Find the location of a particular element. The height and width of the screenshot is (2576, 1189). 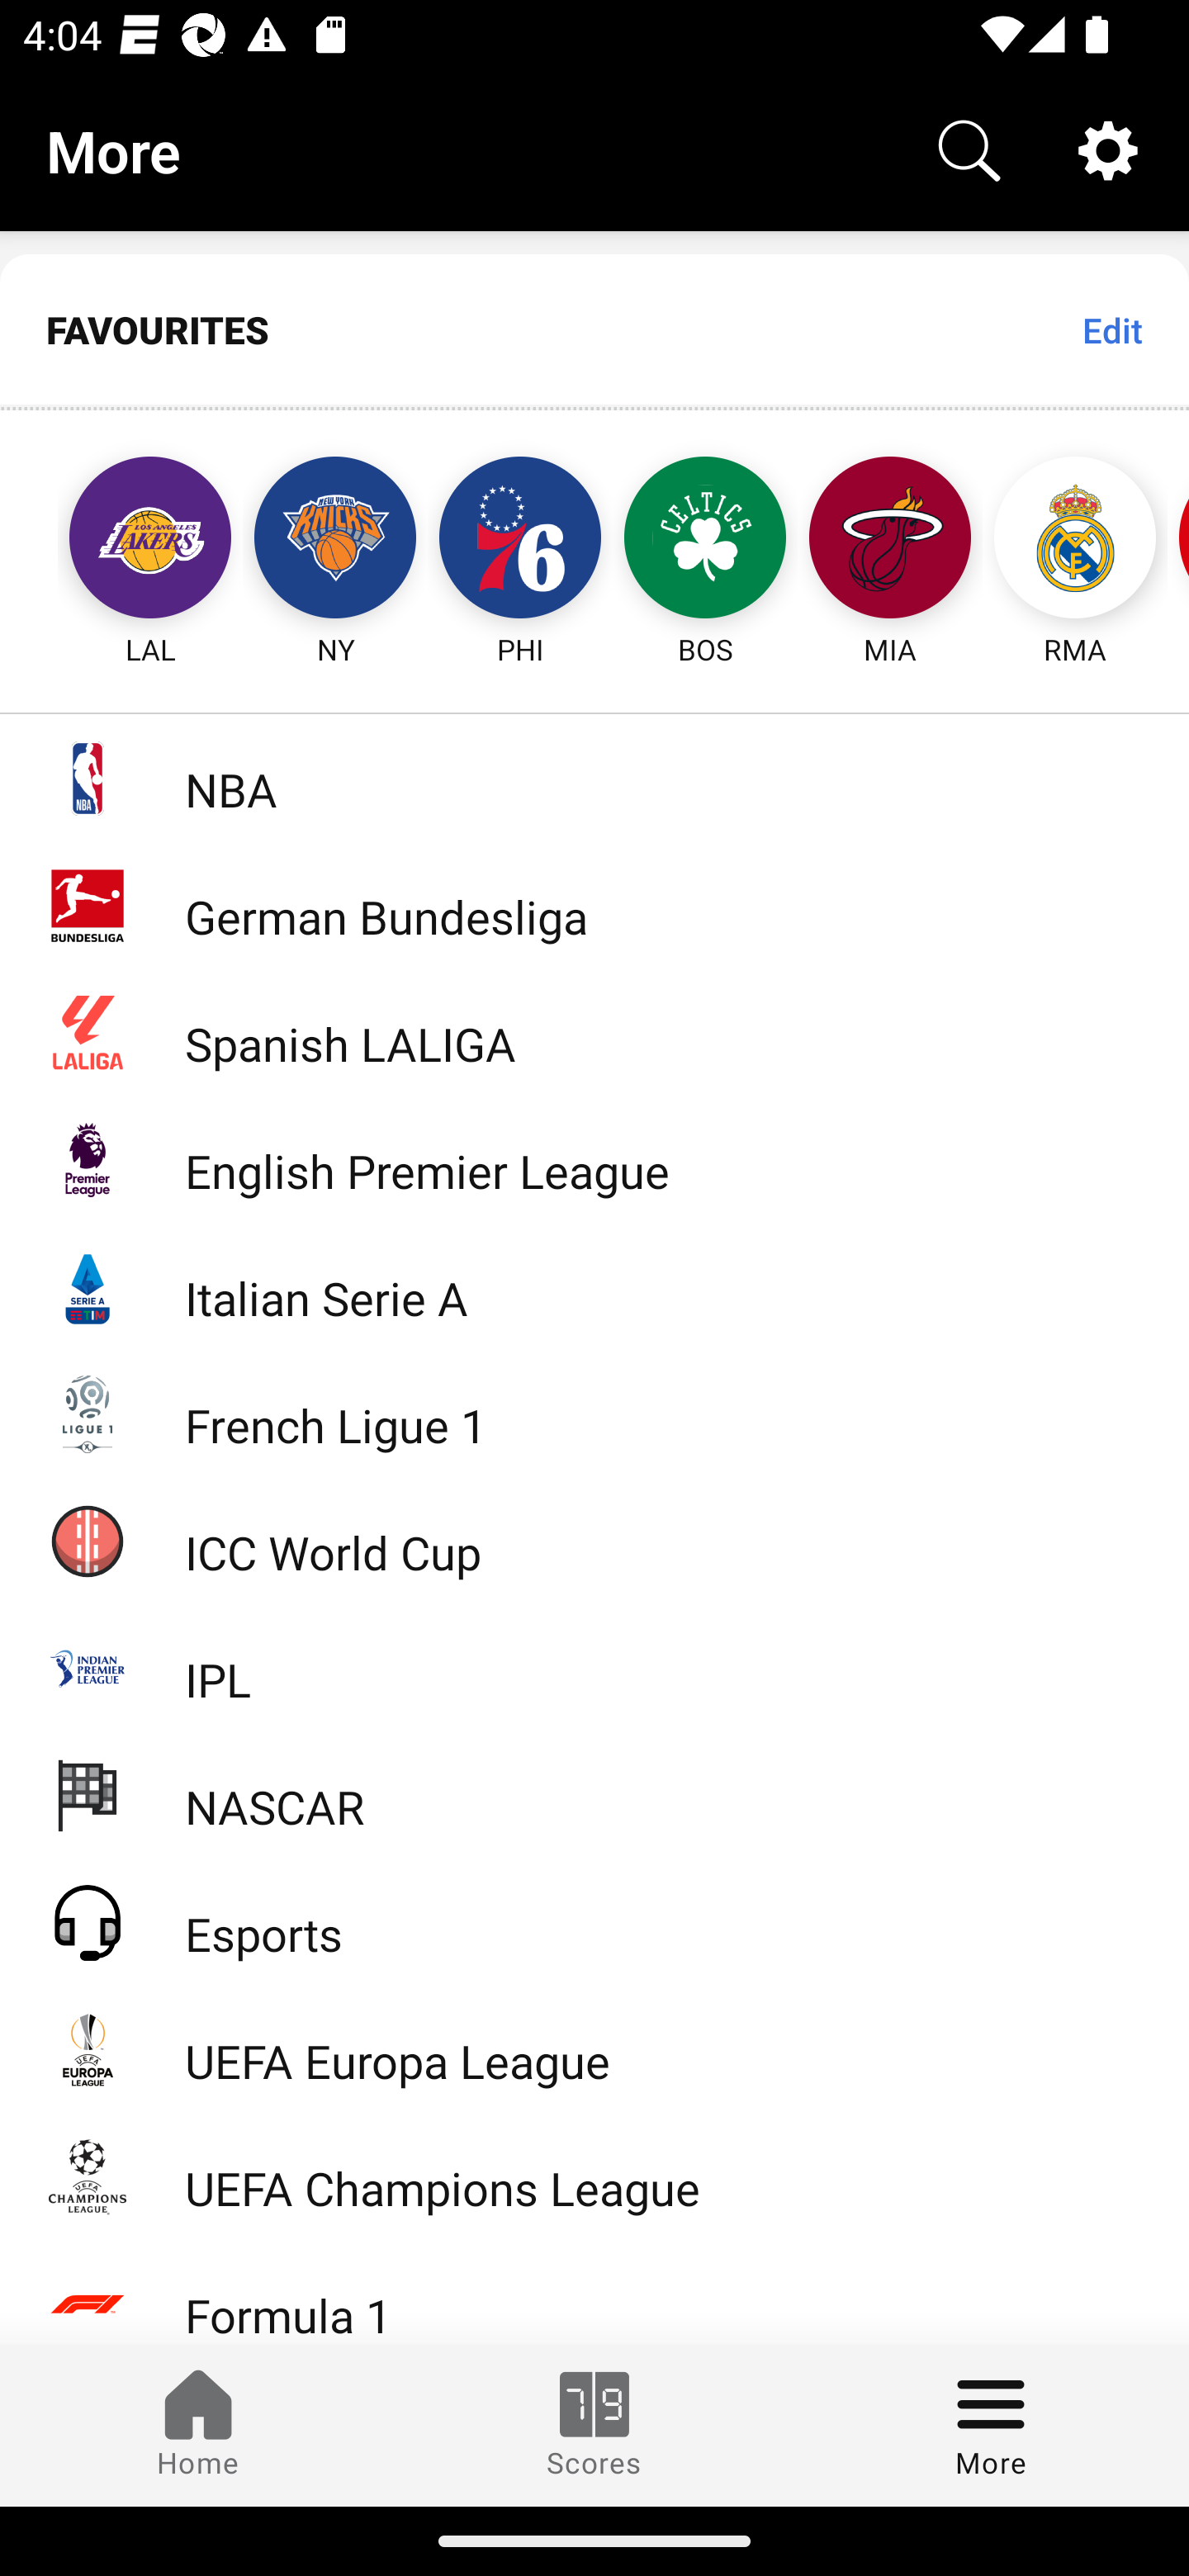

Home is located at coordinates (198, 2425).